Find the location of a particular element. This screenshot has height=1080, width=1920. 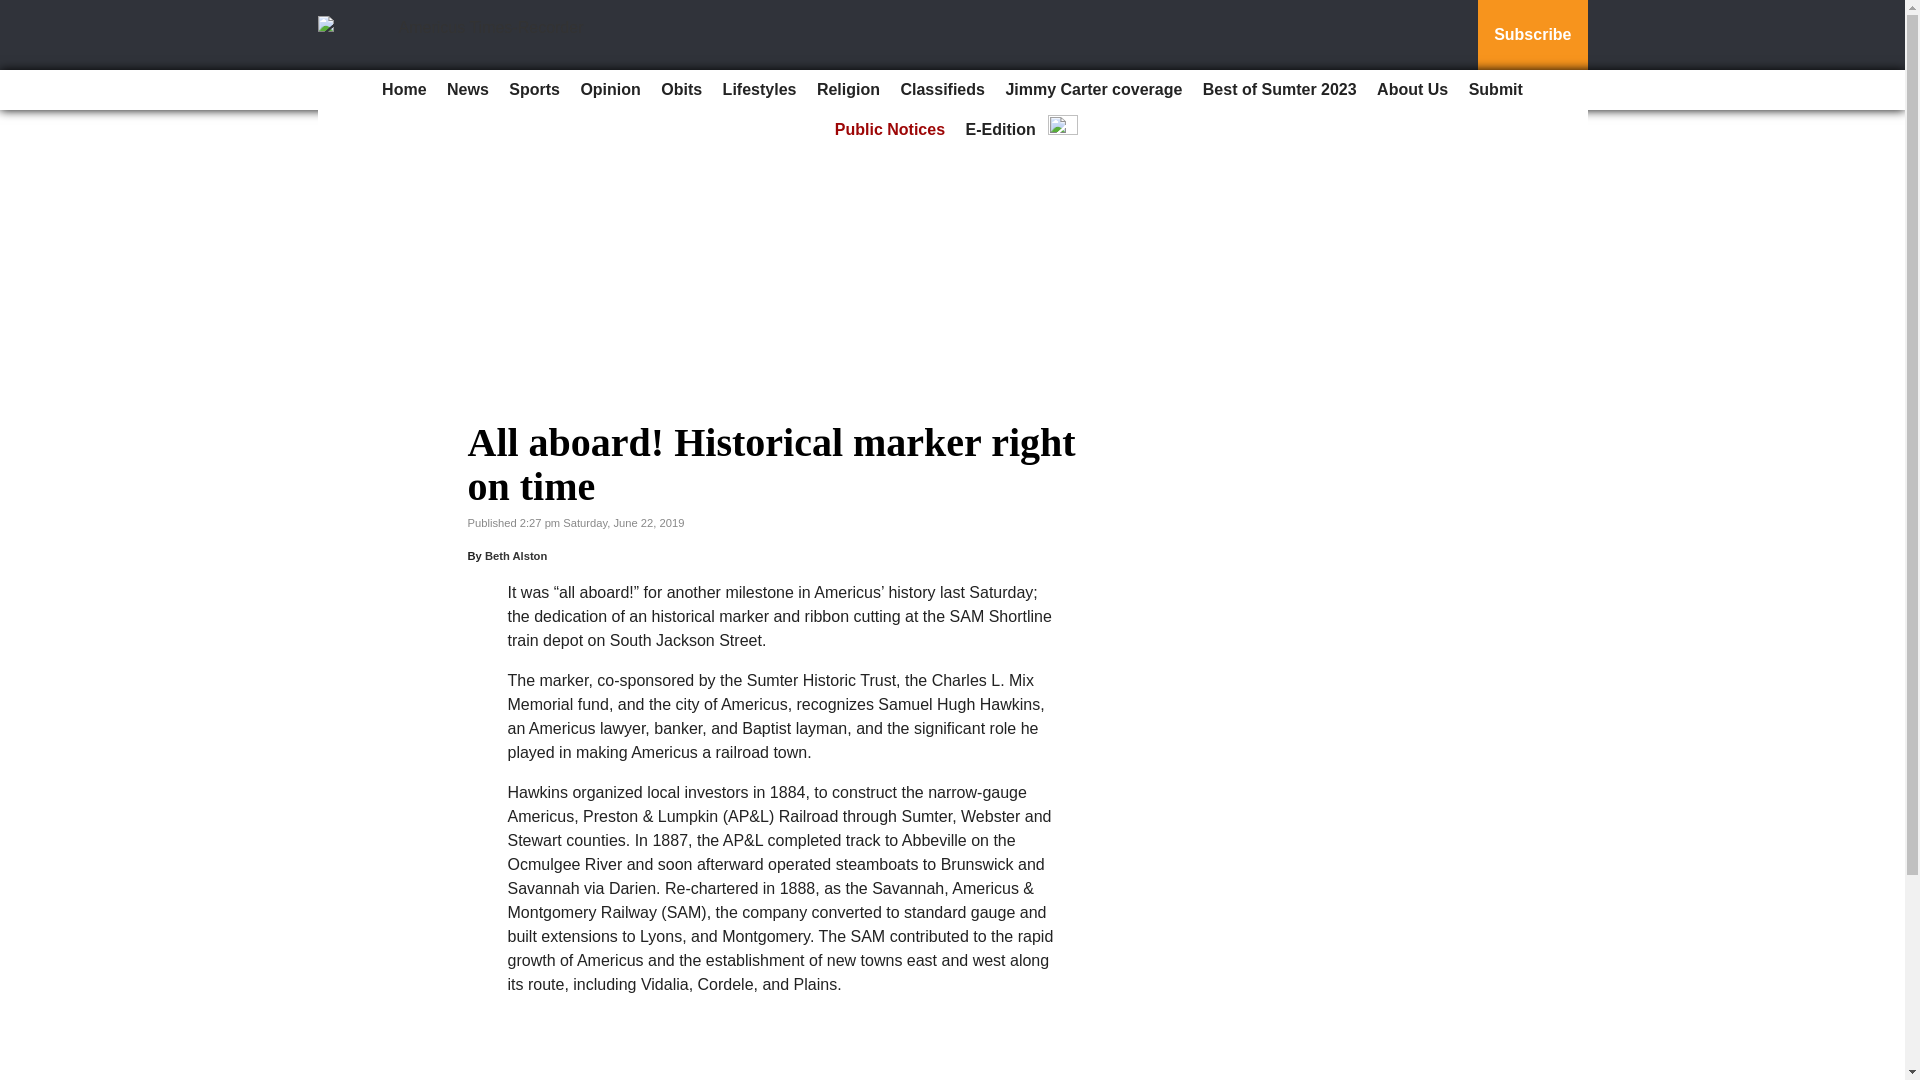

Obits is located at coordinates (681, 90).